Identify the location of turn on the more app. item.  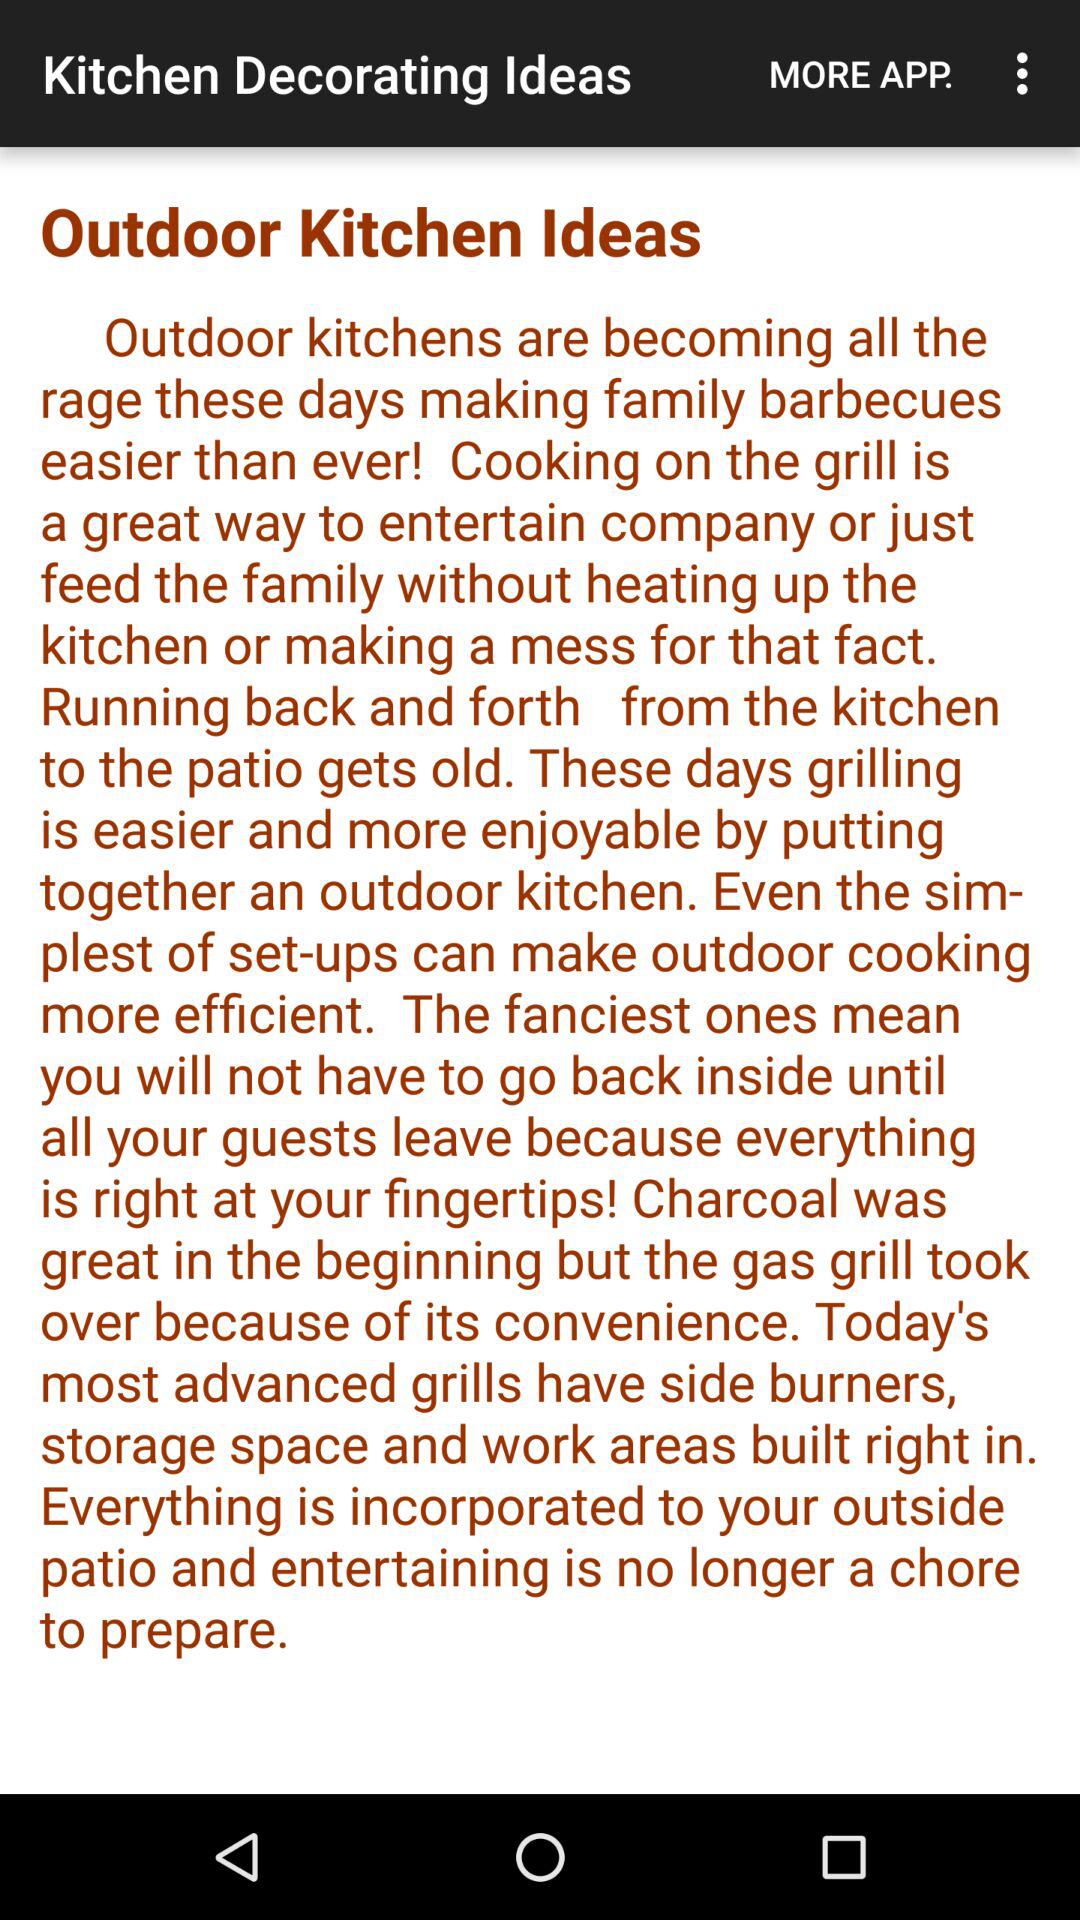
(861, 73).